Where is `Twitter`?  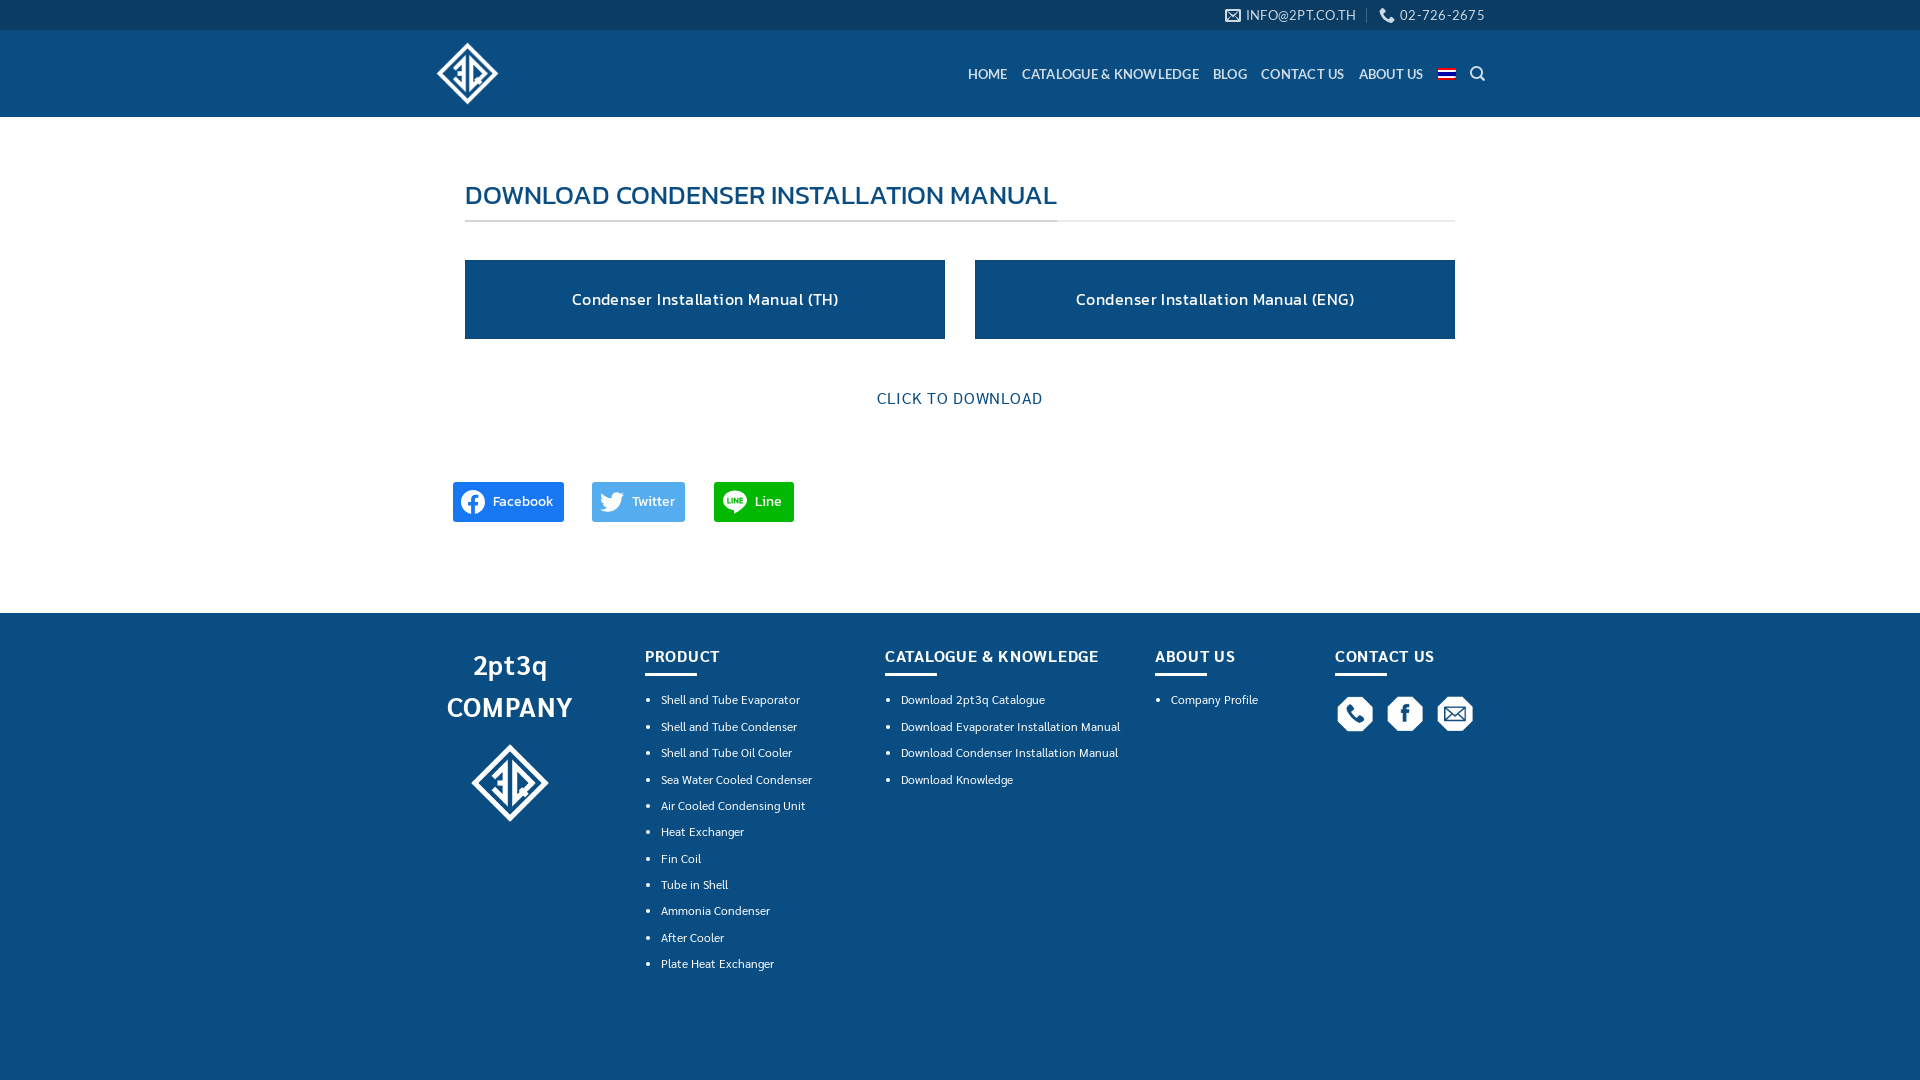
Twitter is located at coordinates (638, 502).